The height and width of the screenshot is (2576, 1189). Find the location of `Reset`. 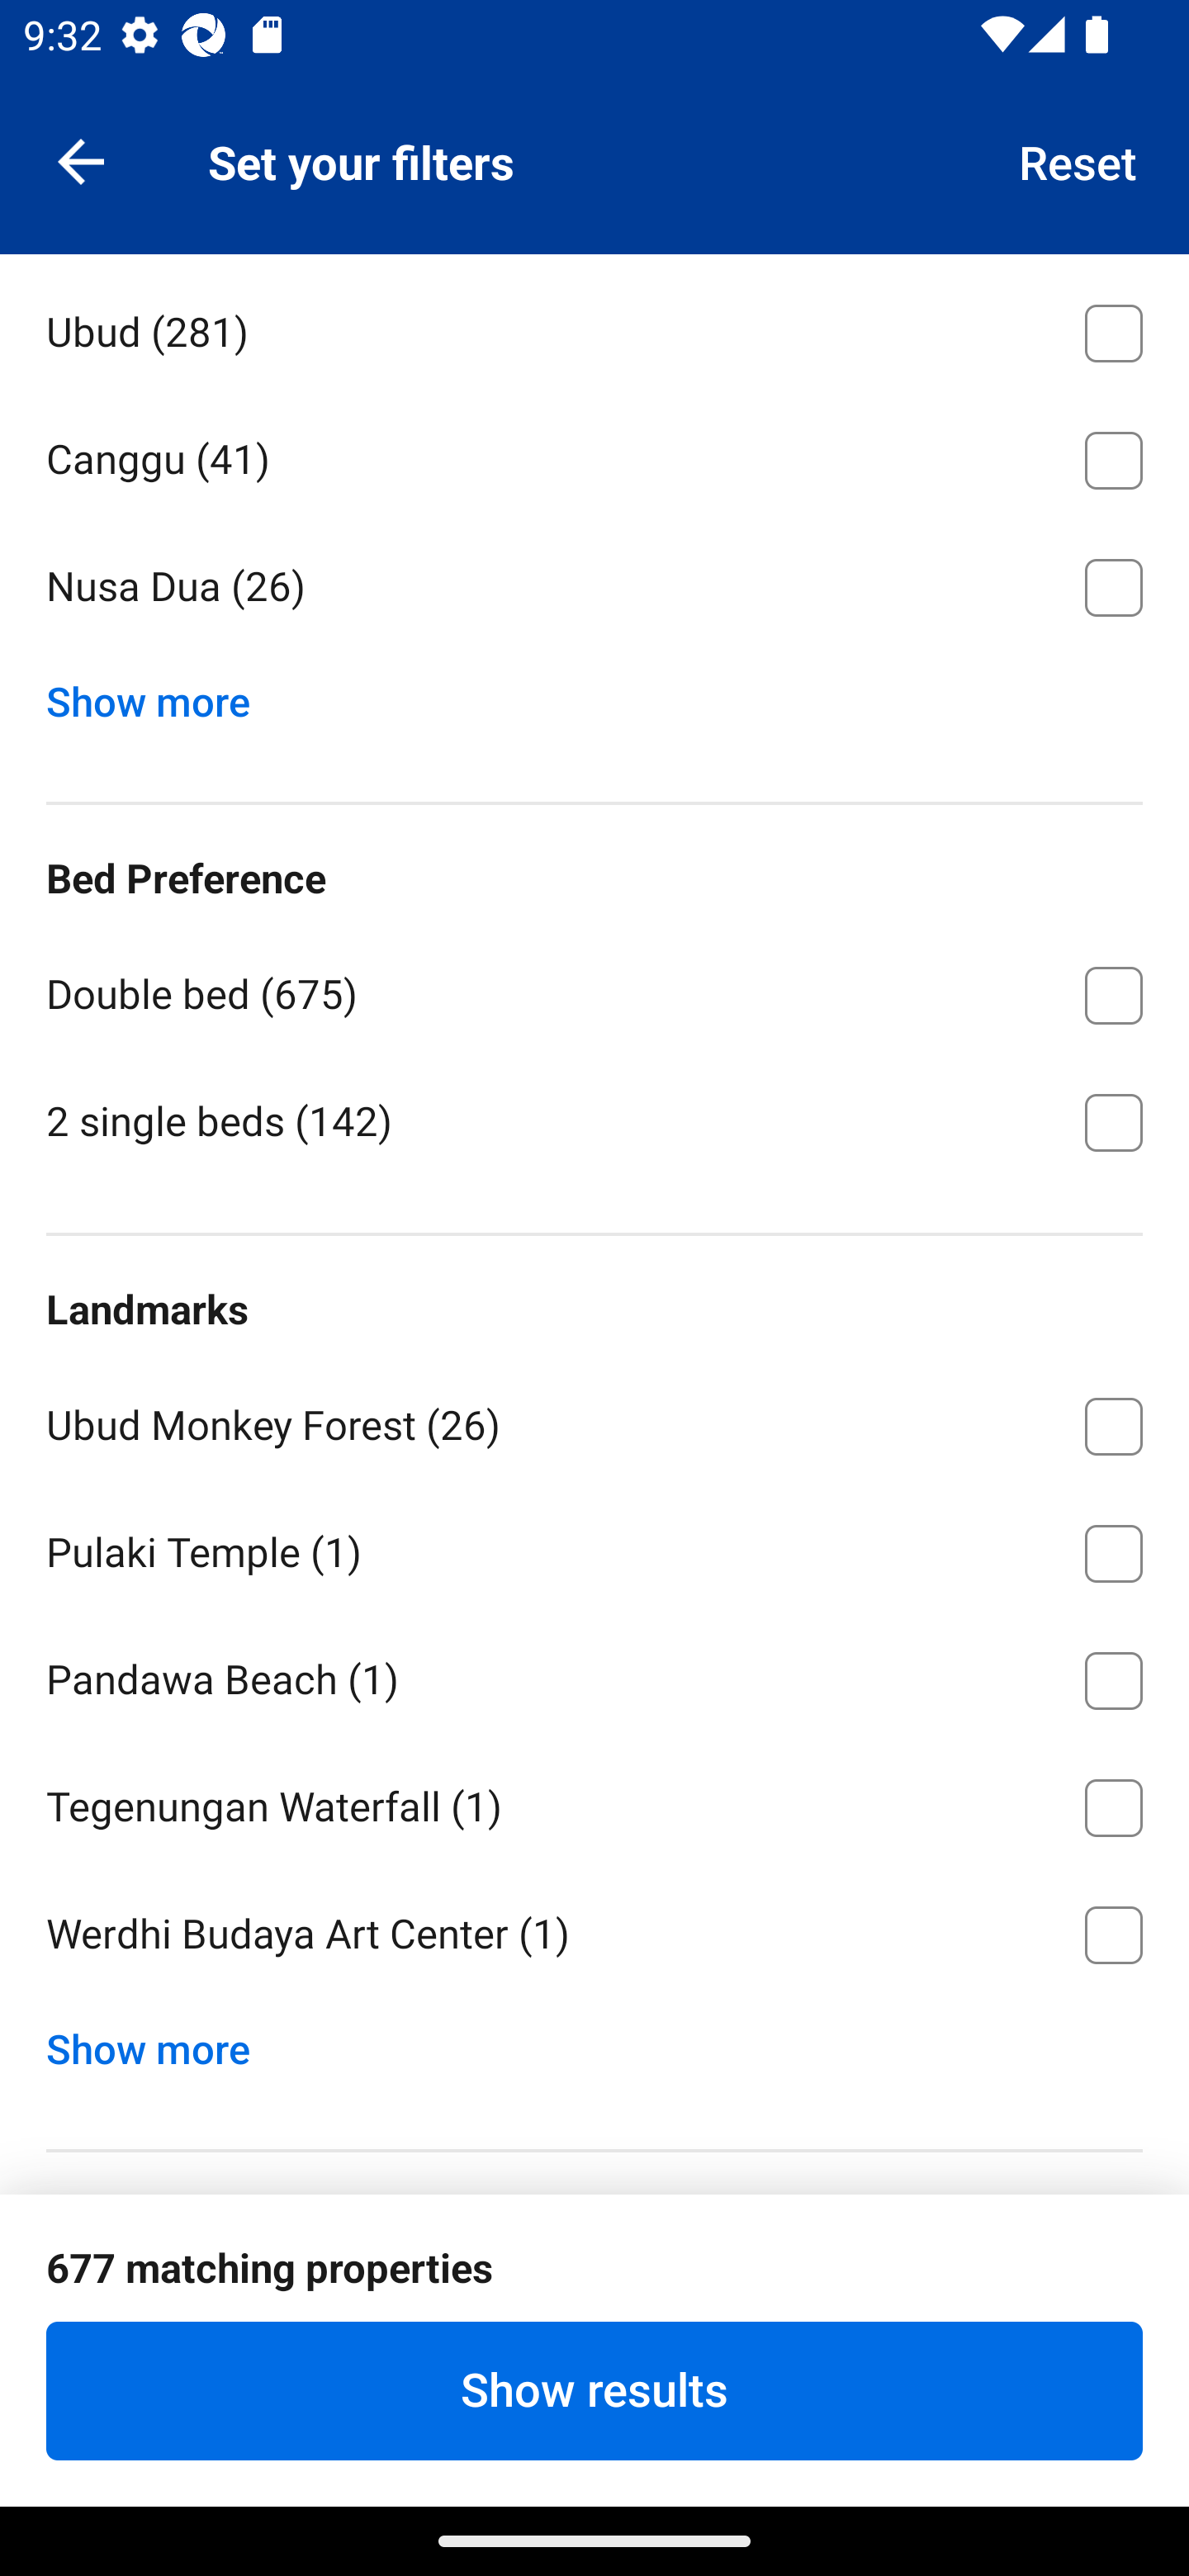

Reset is located at coordinates (1078, 160).